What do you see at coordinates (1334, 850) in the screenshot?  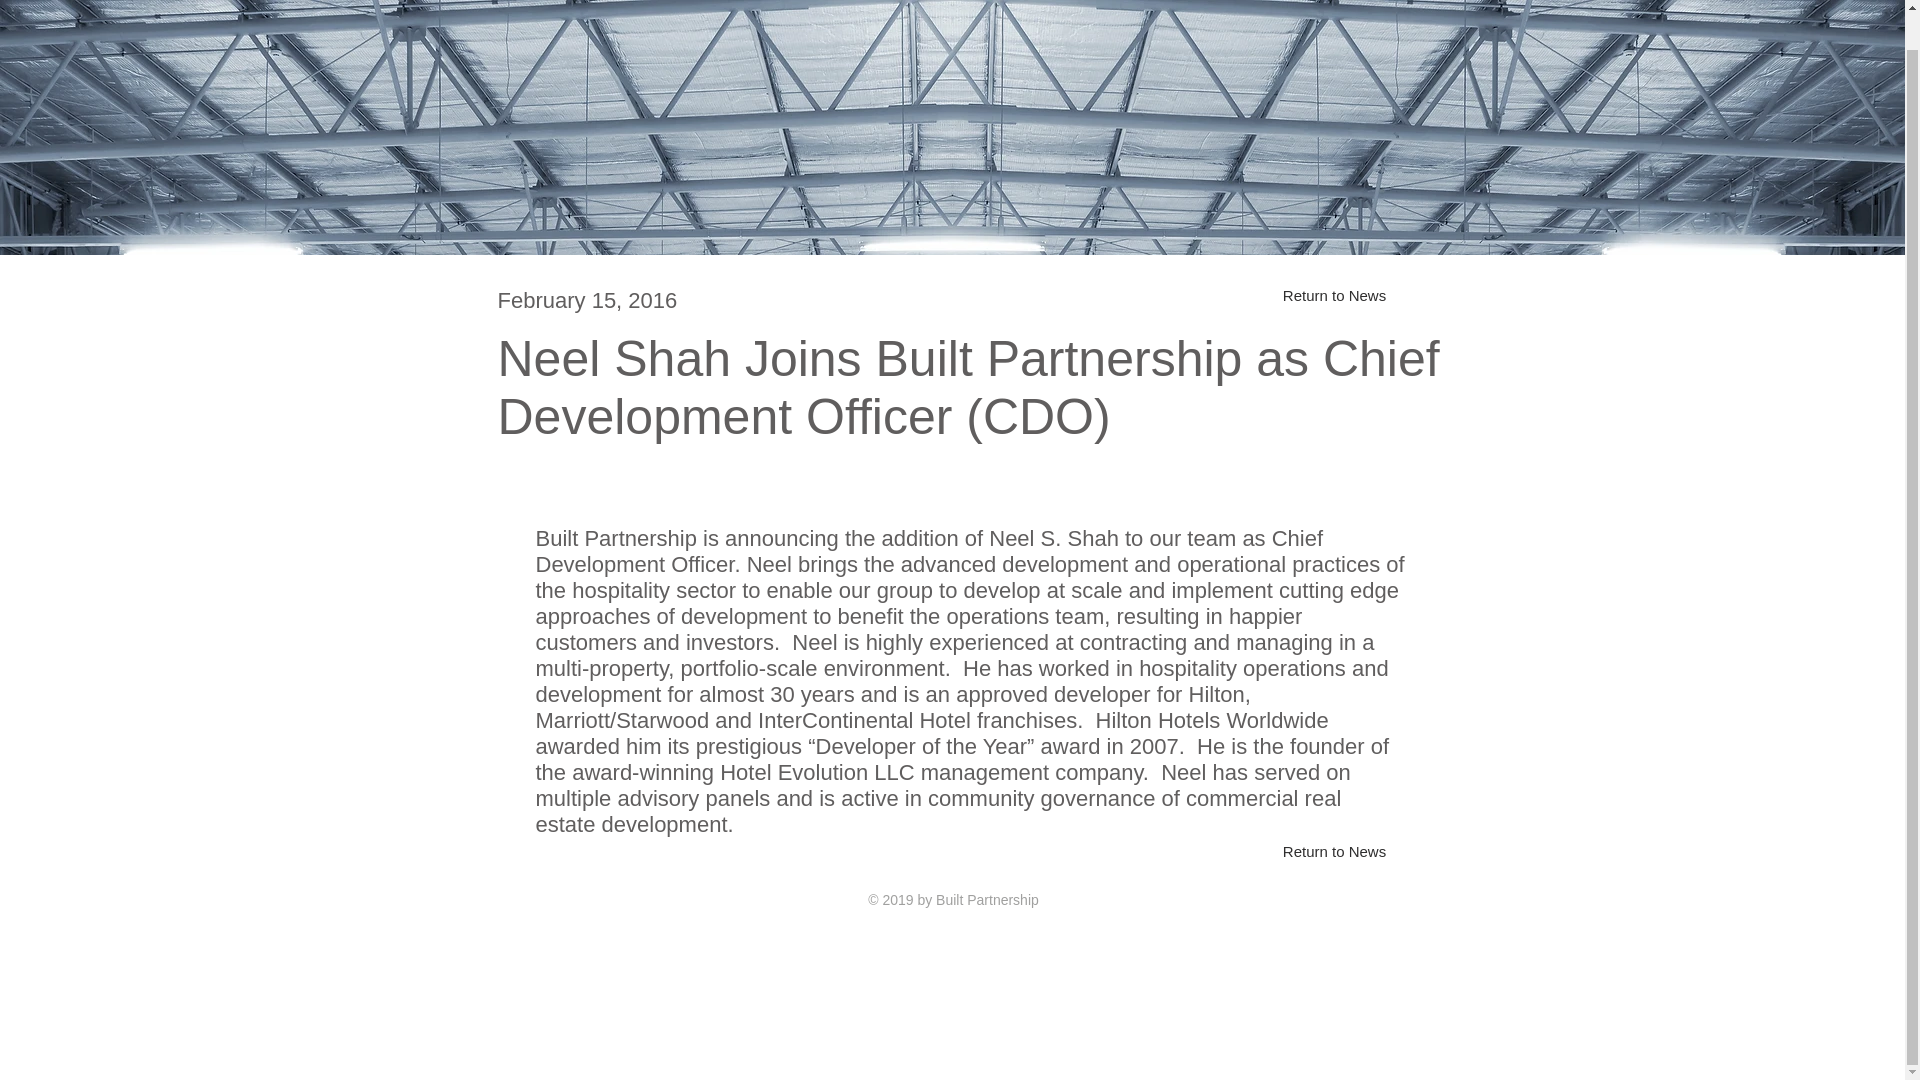 I see `Return to News` at bounding box center [1334, 850].